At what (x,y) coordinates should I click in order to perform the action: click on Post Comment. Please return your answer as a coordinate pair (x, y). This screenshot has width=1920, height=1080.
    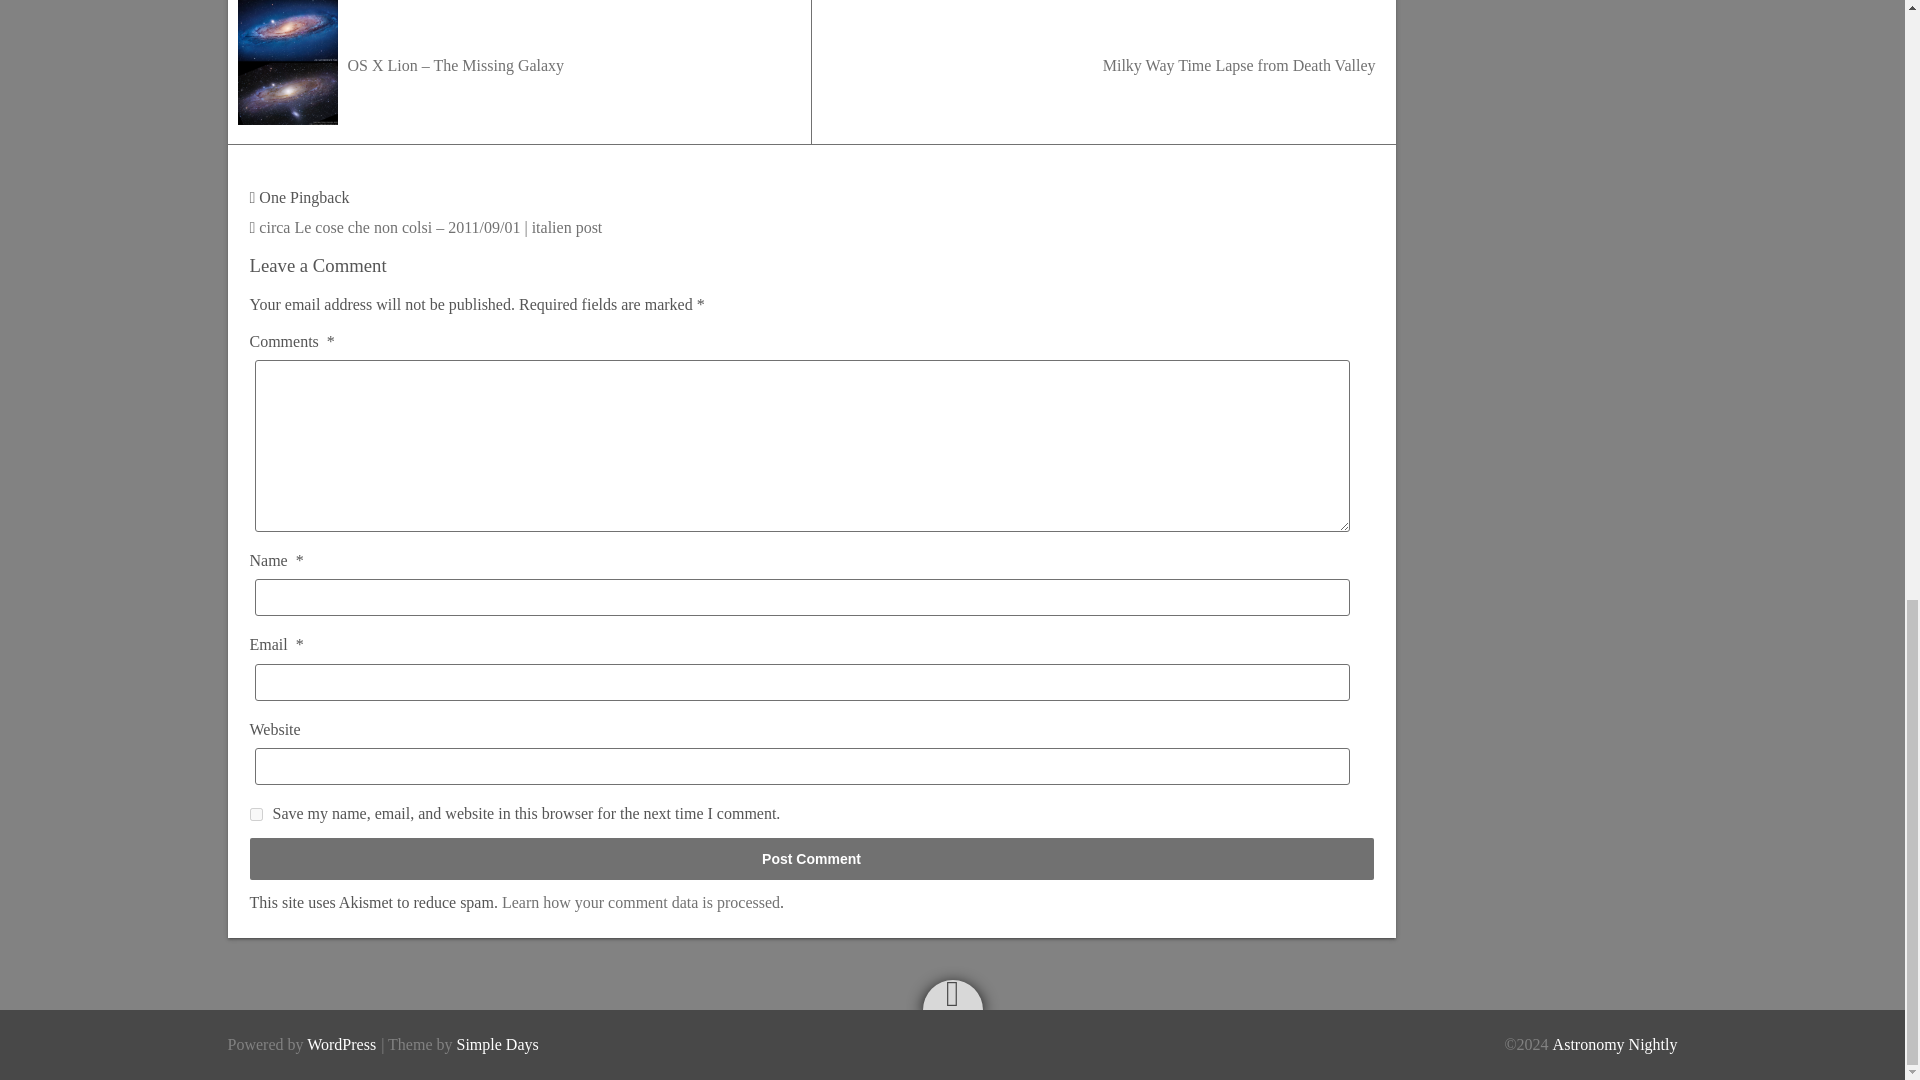
    Looking at the image, I should click on (812, 859).